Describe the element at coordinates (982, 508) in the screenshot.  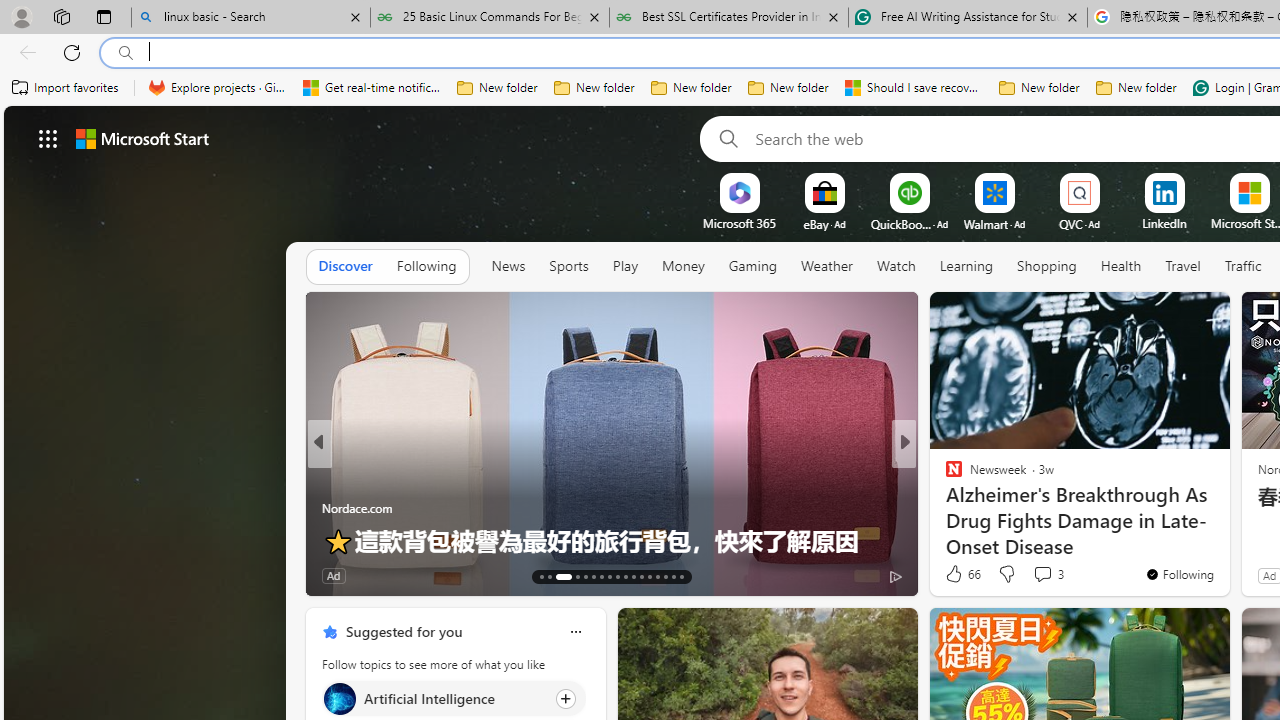
I see `oceanbluemarine` at that location.